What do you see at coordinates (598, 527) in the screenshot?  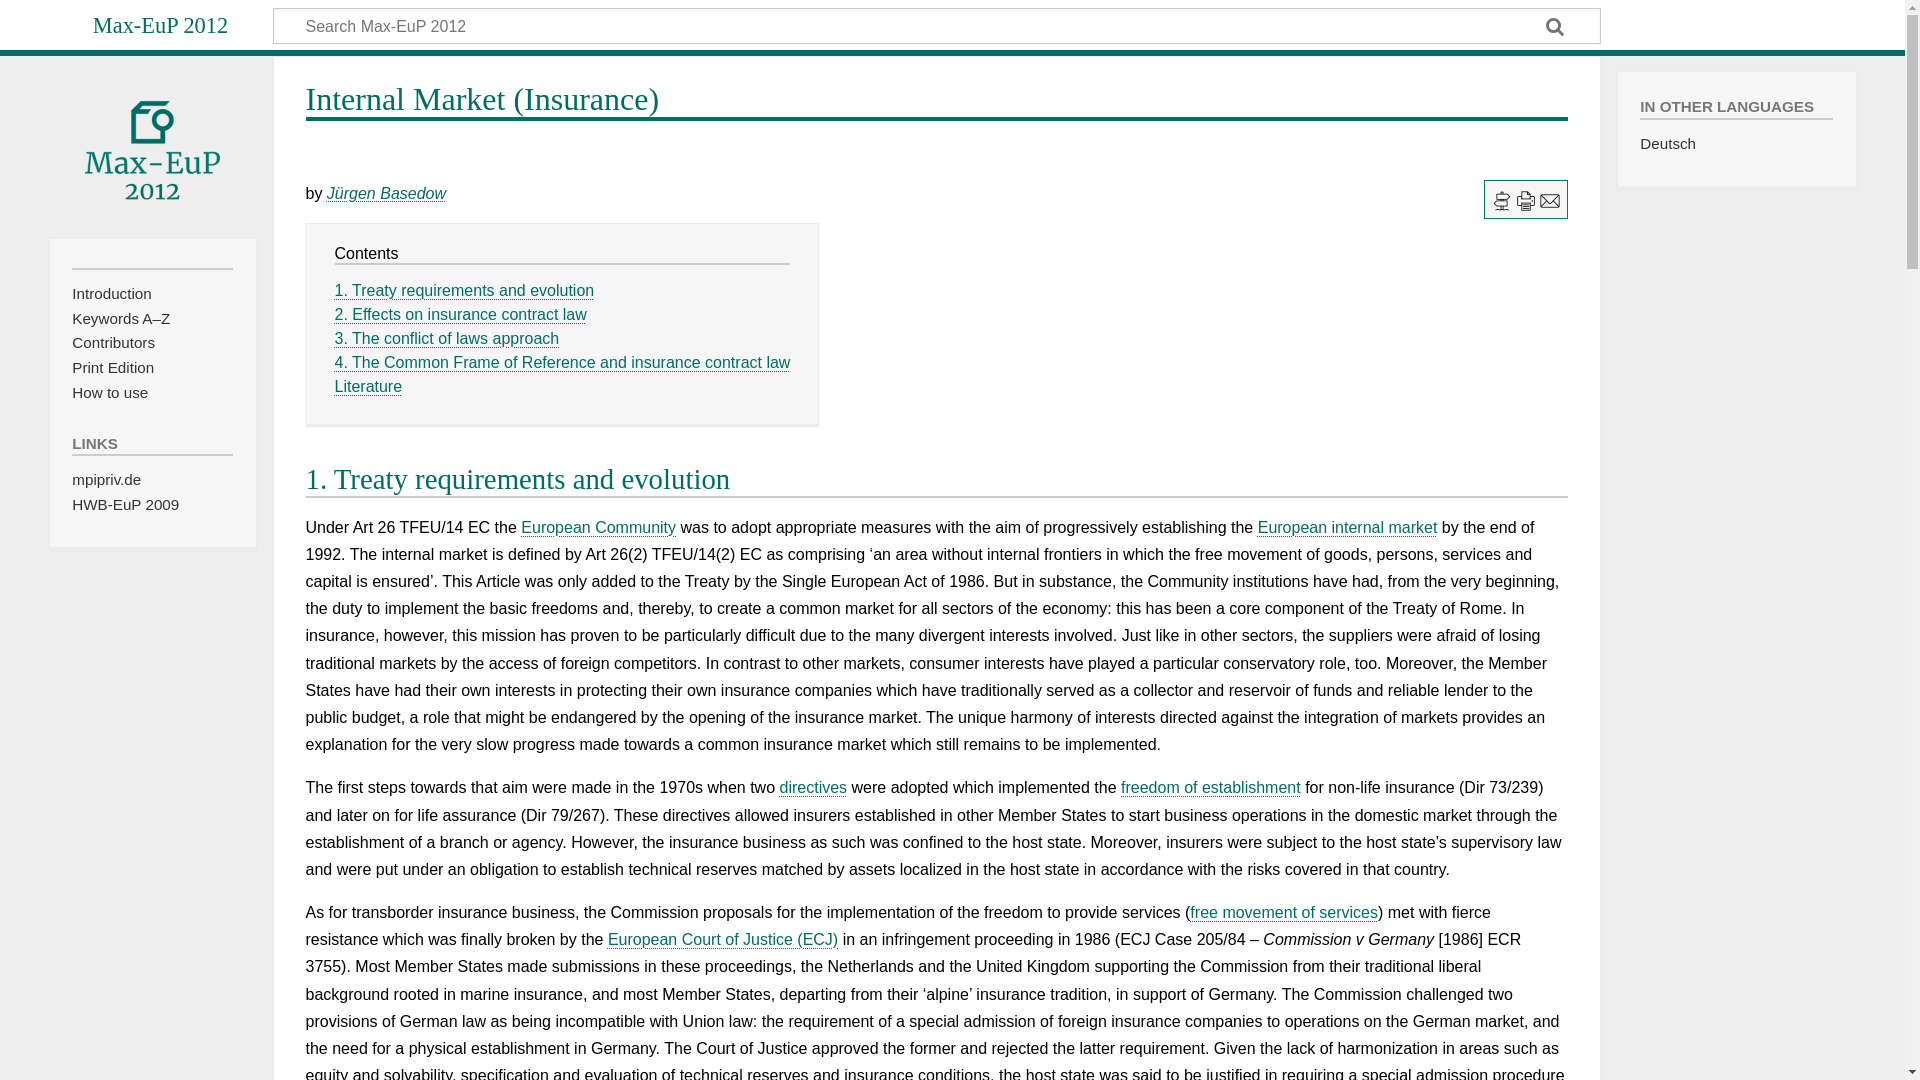 I see `European Community` at bounding box center [598, 527].